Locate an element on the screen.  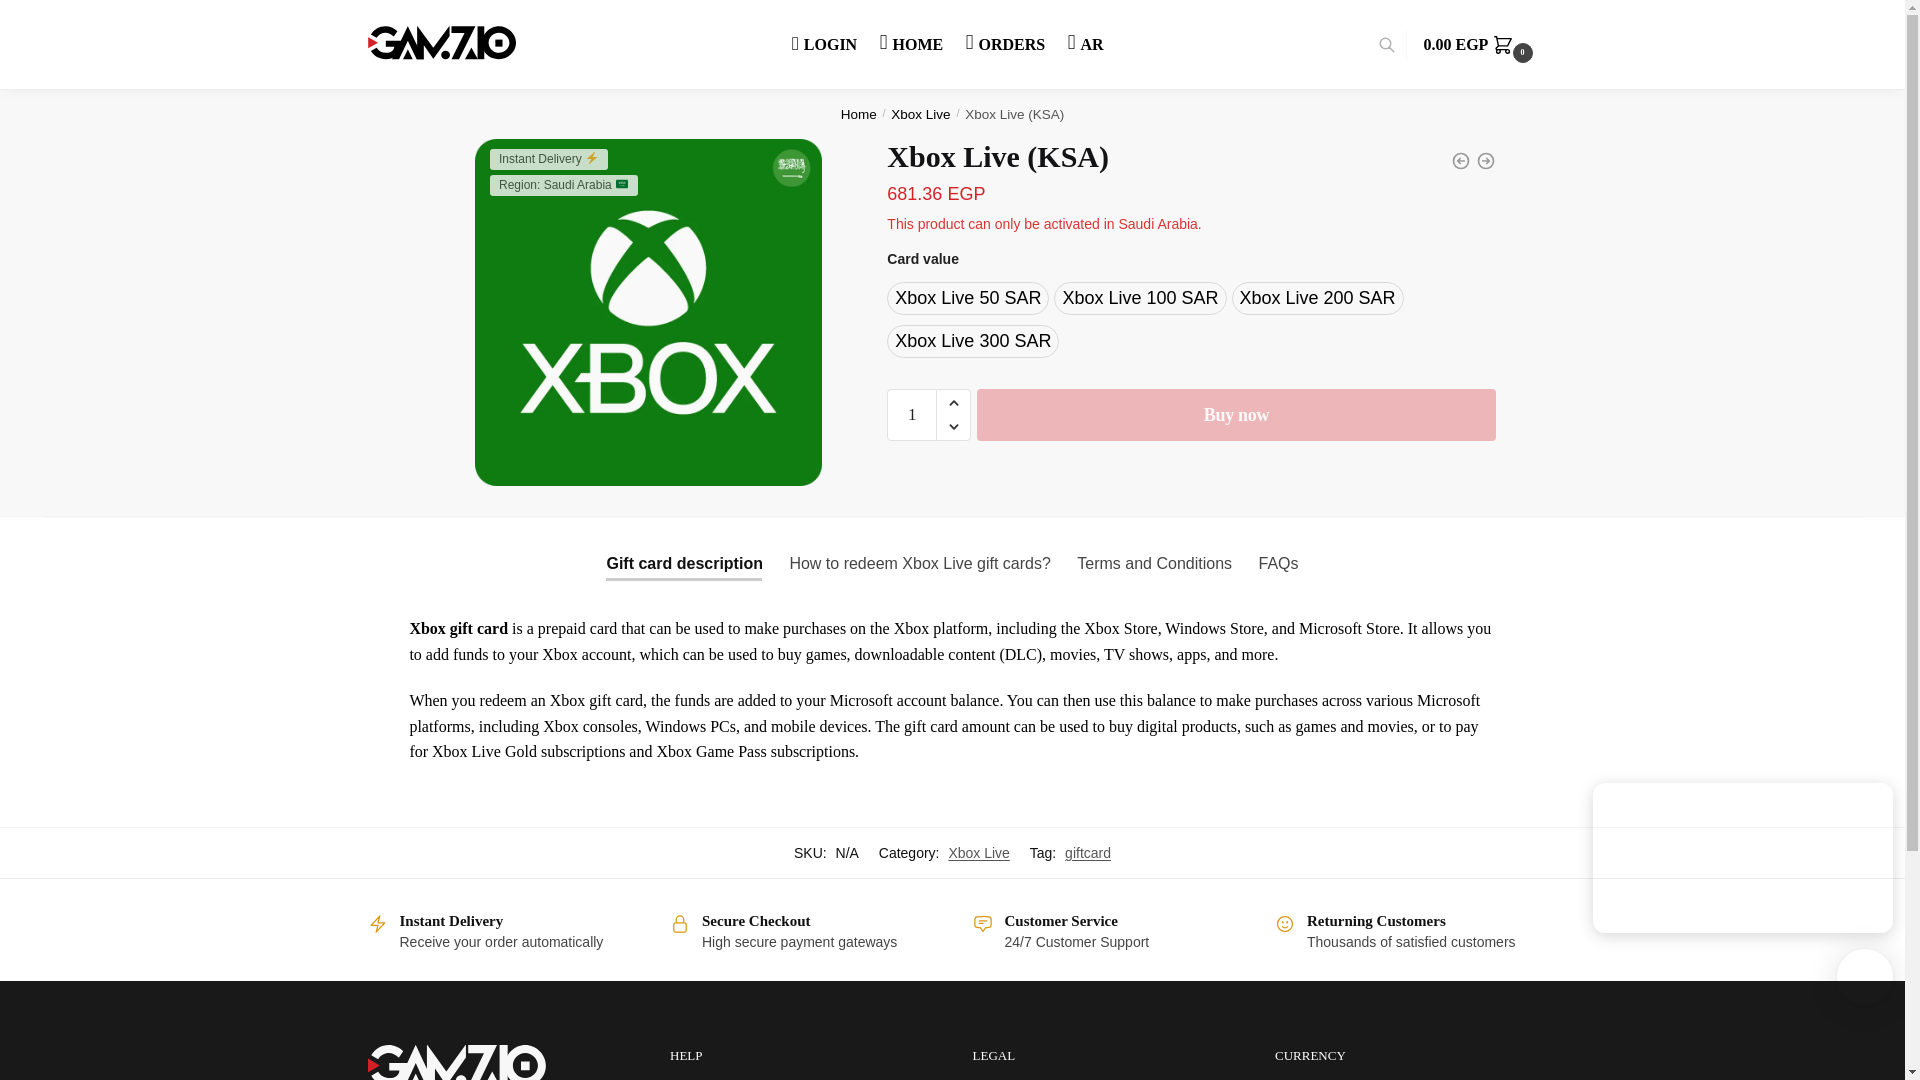
Xbox Live is located at coordinates (920, 112).